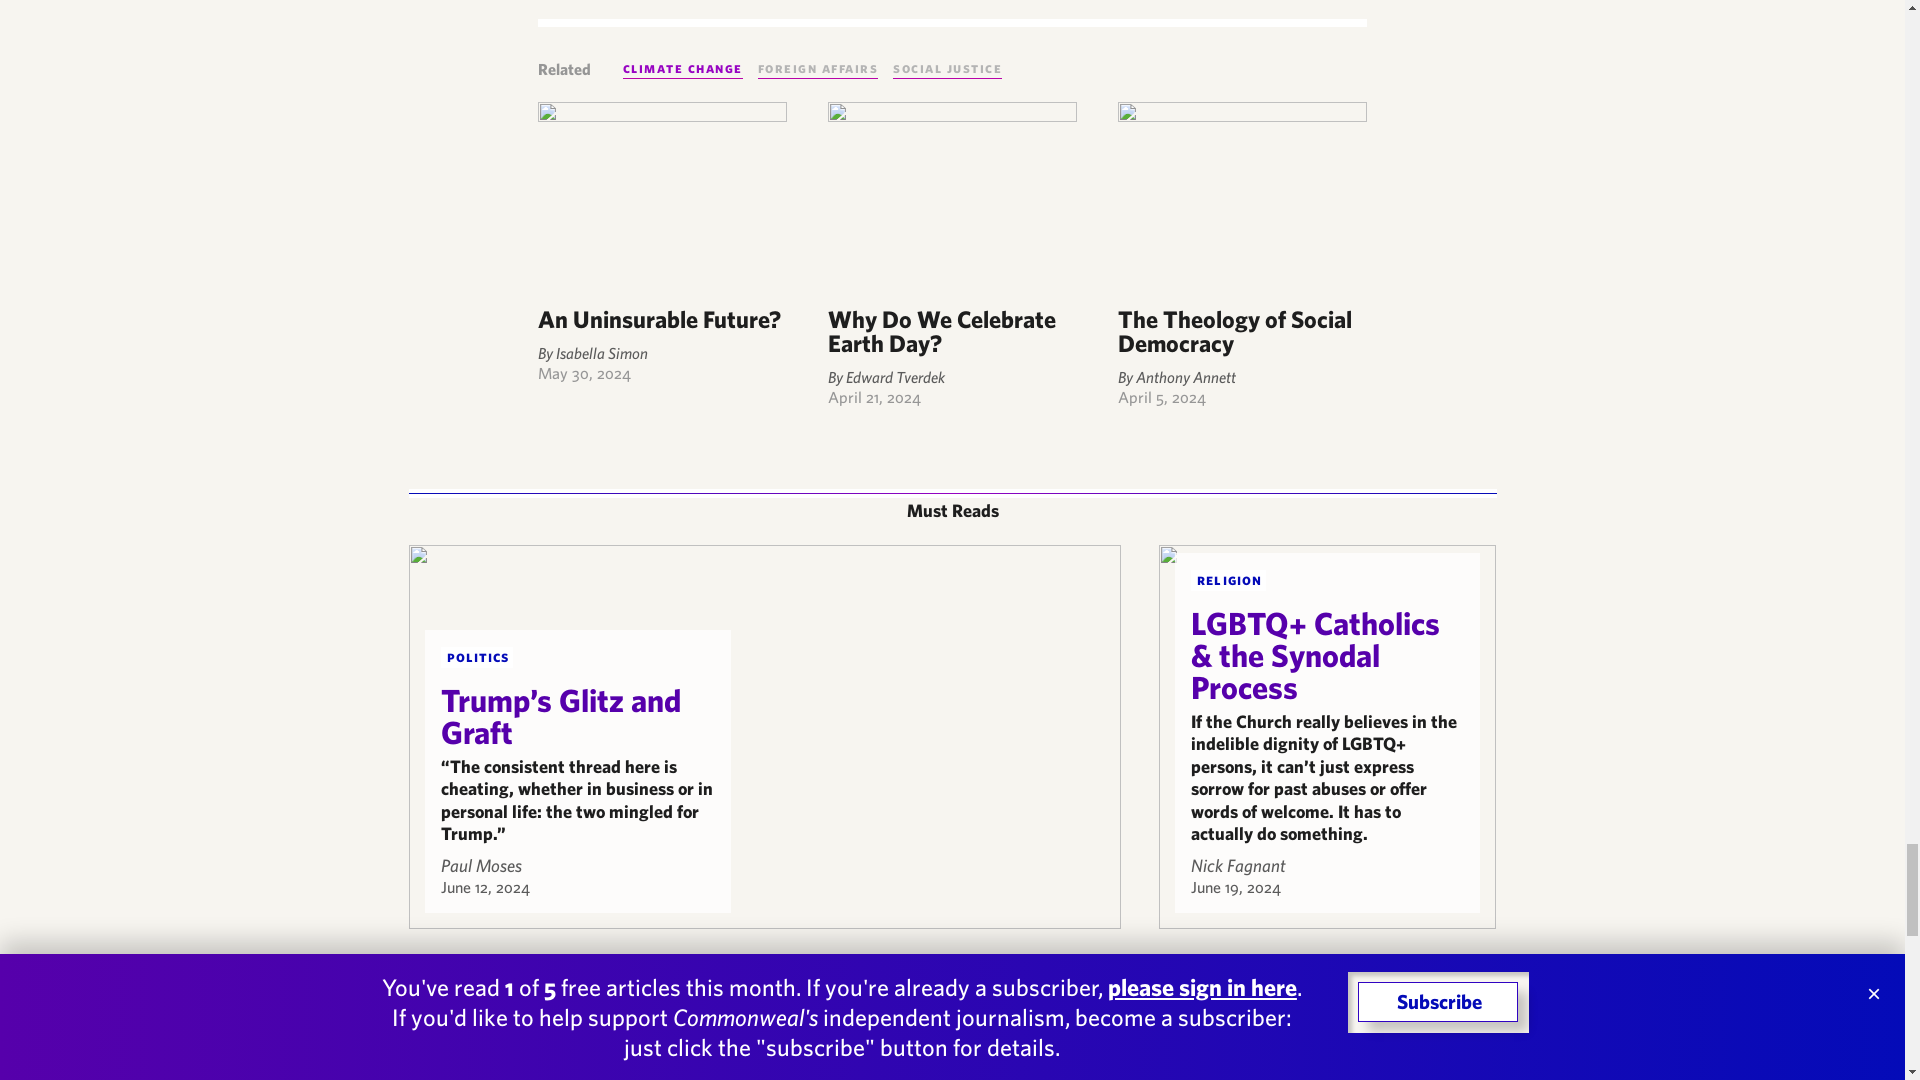 Image resolution: width=1920 pixels, height=1080 pixels. I want to click on View user profile., so click(480, 865).